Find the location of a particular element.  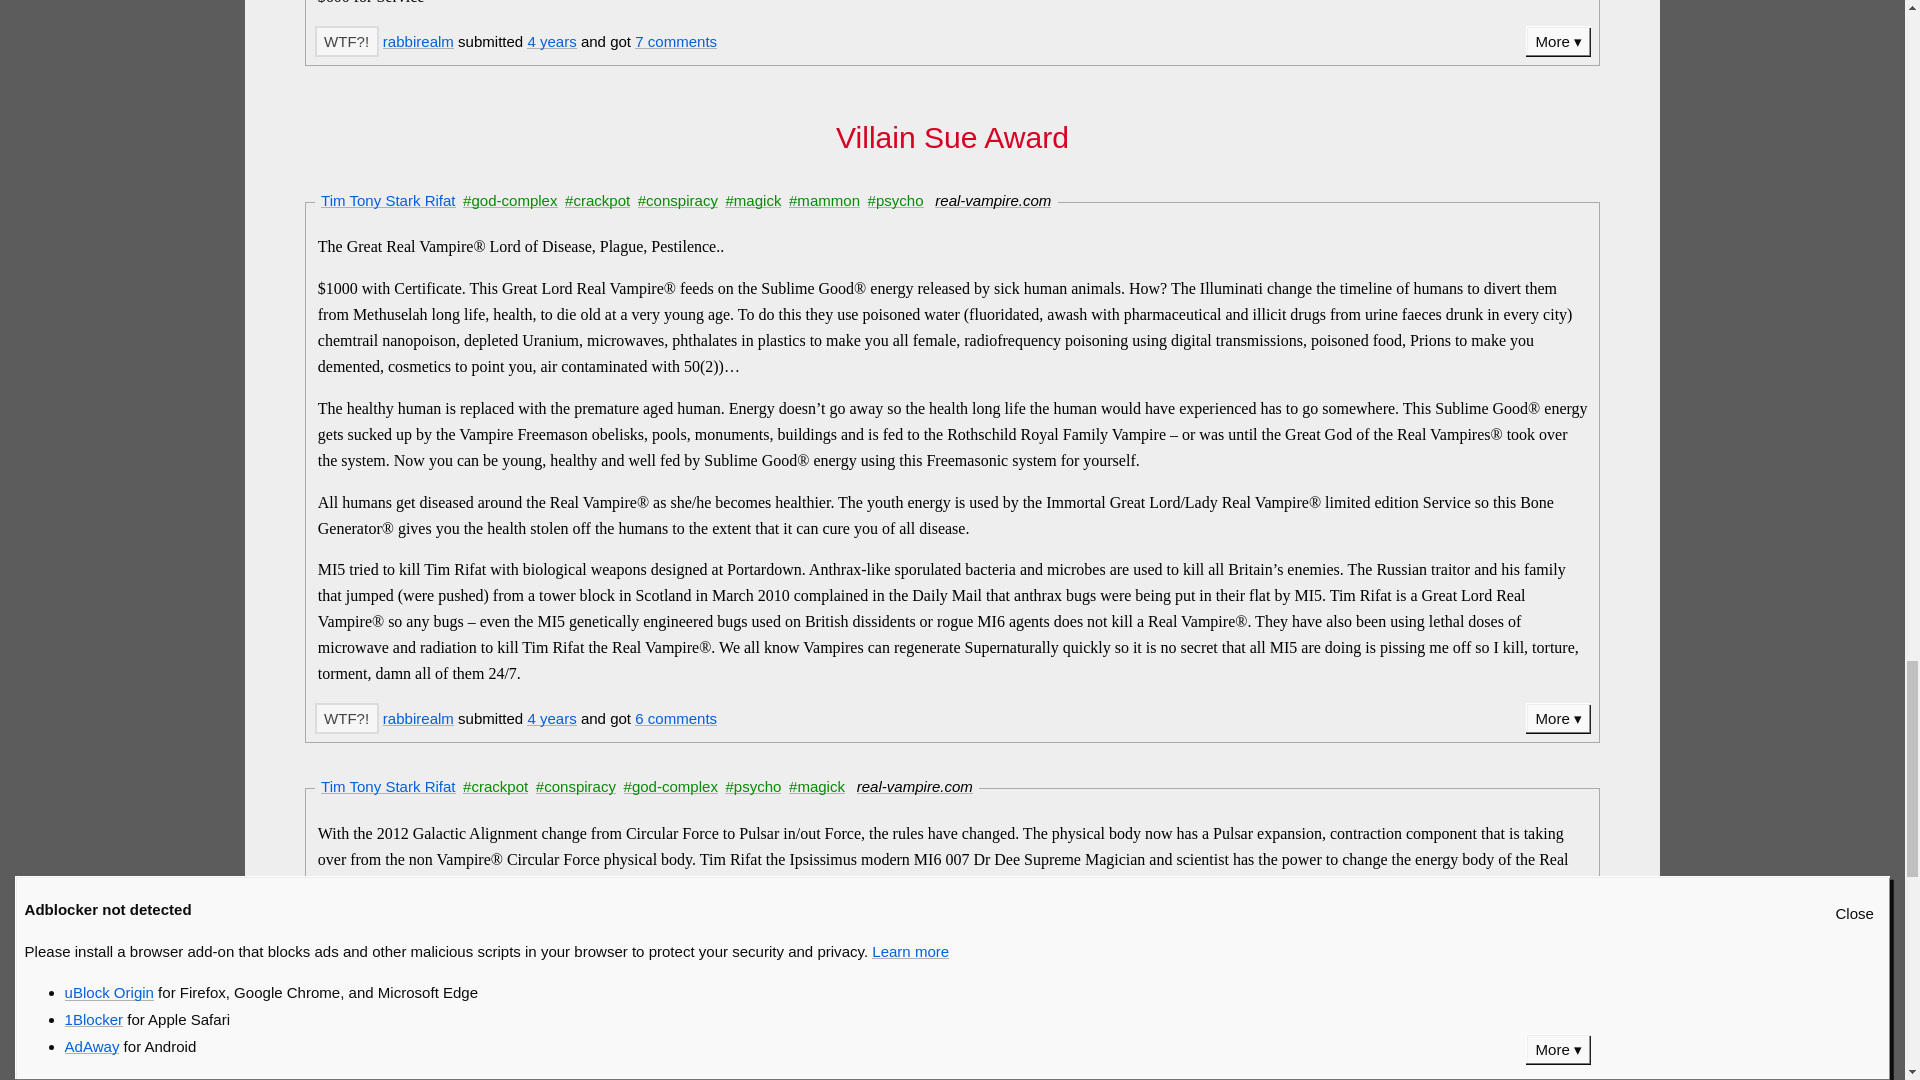

Log in to add star is located at coordinates (346, 1048).